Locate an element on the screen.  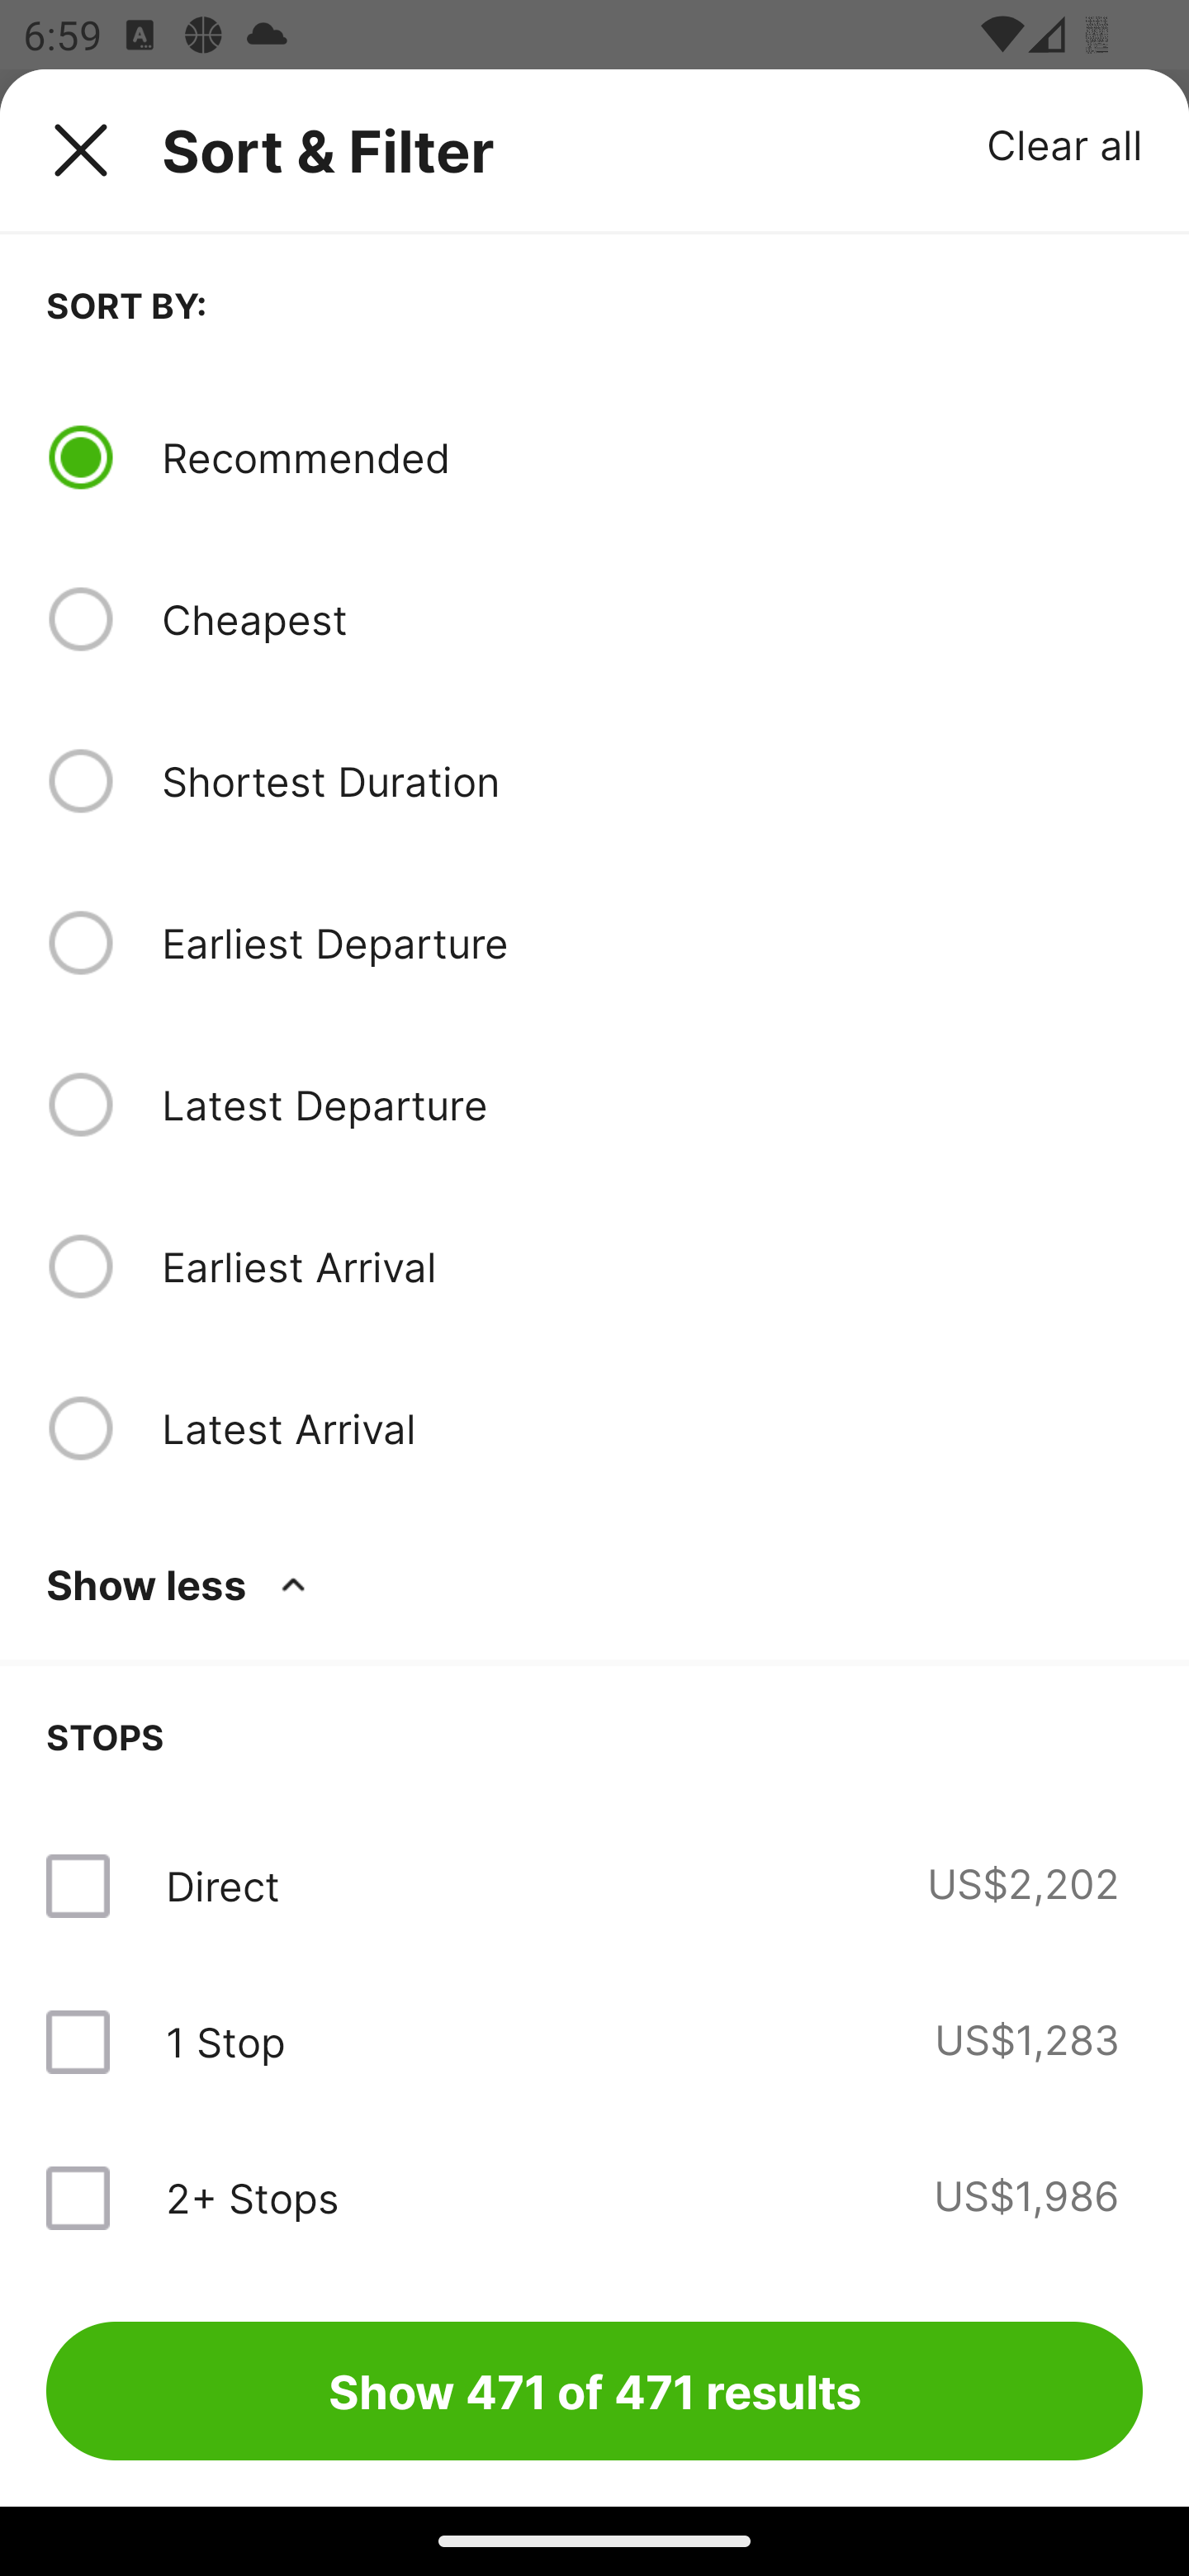
Show 471 of 471 results is located at coordinates (594, 2390).